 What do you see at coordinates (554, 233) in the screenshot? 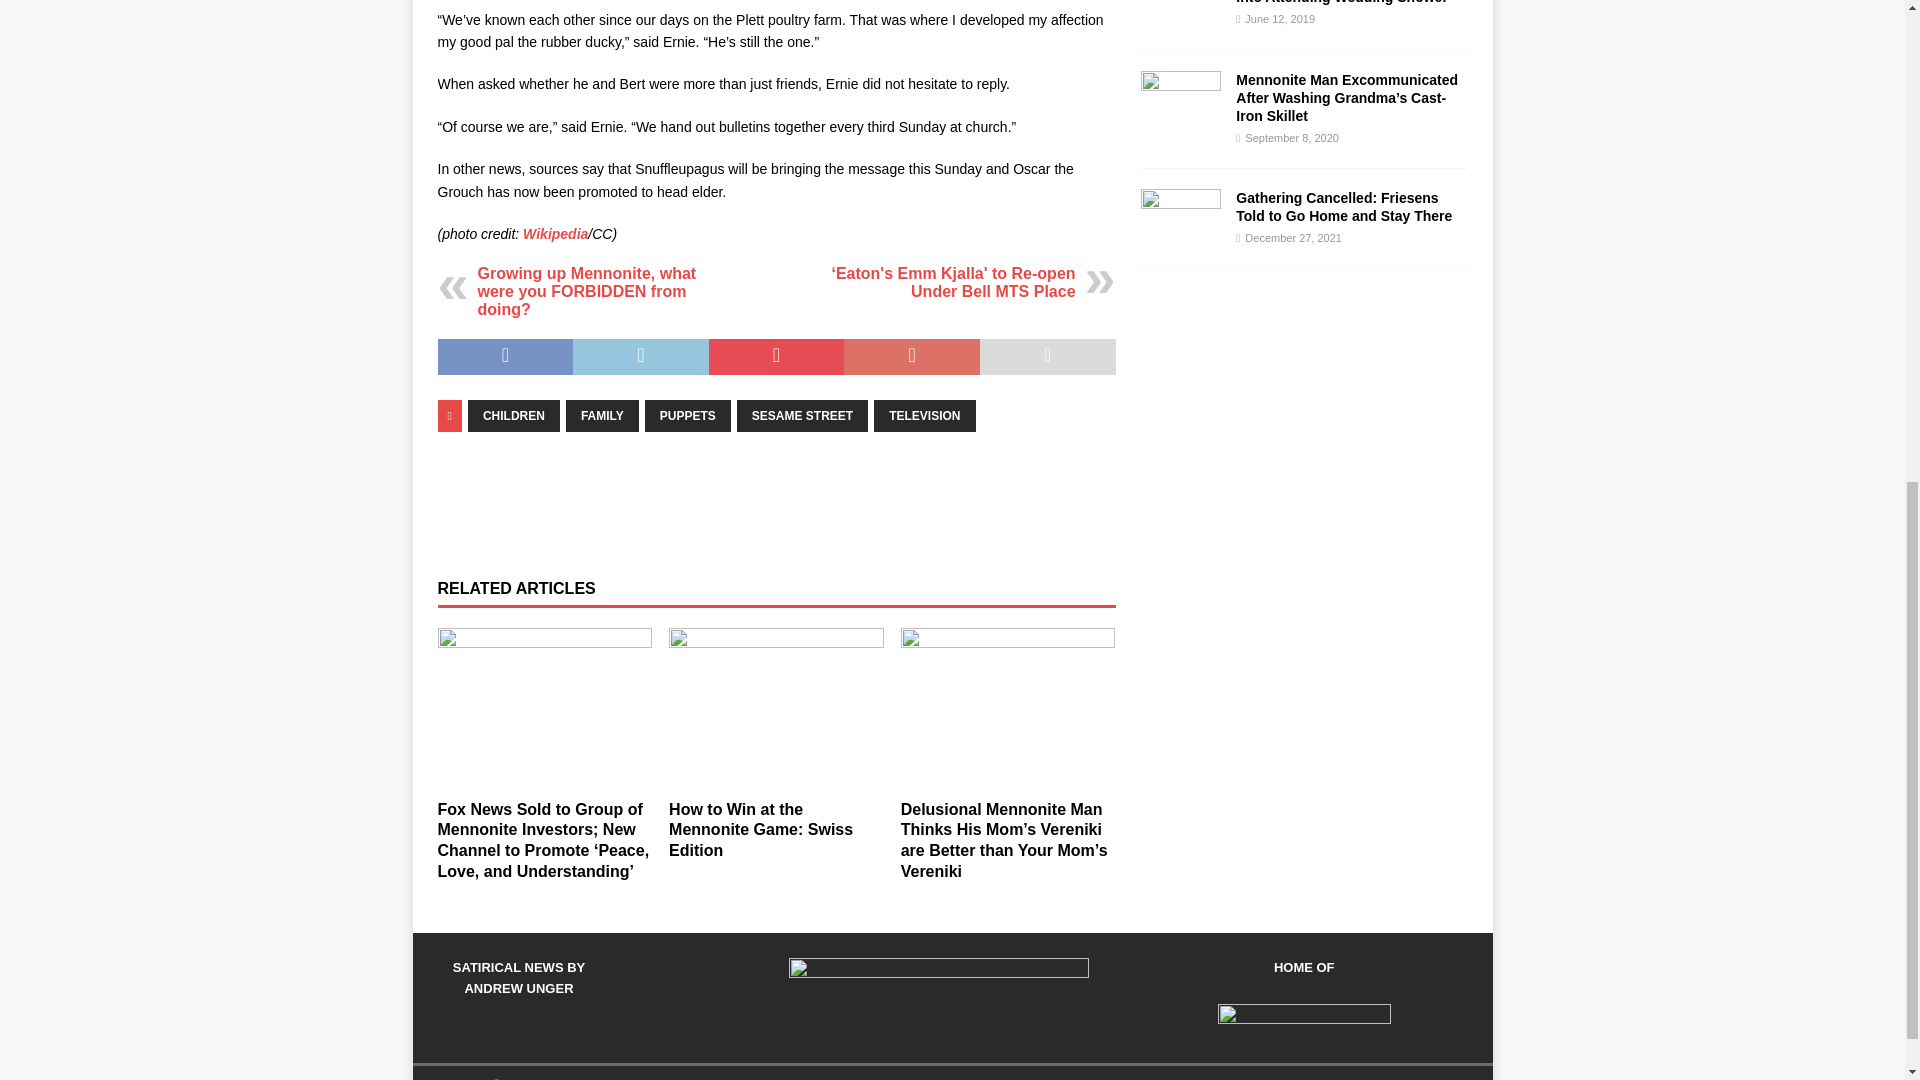
I see `Wikipedia` at bounding box center [554, 233].